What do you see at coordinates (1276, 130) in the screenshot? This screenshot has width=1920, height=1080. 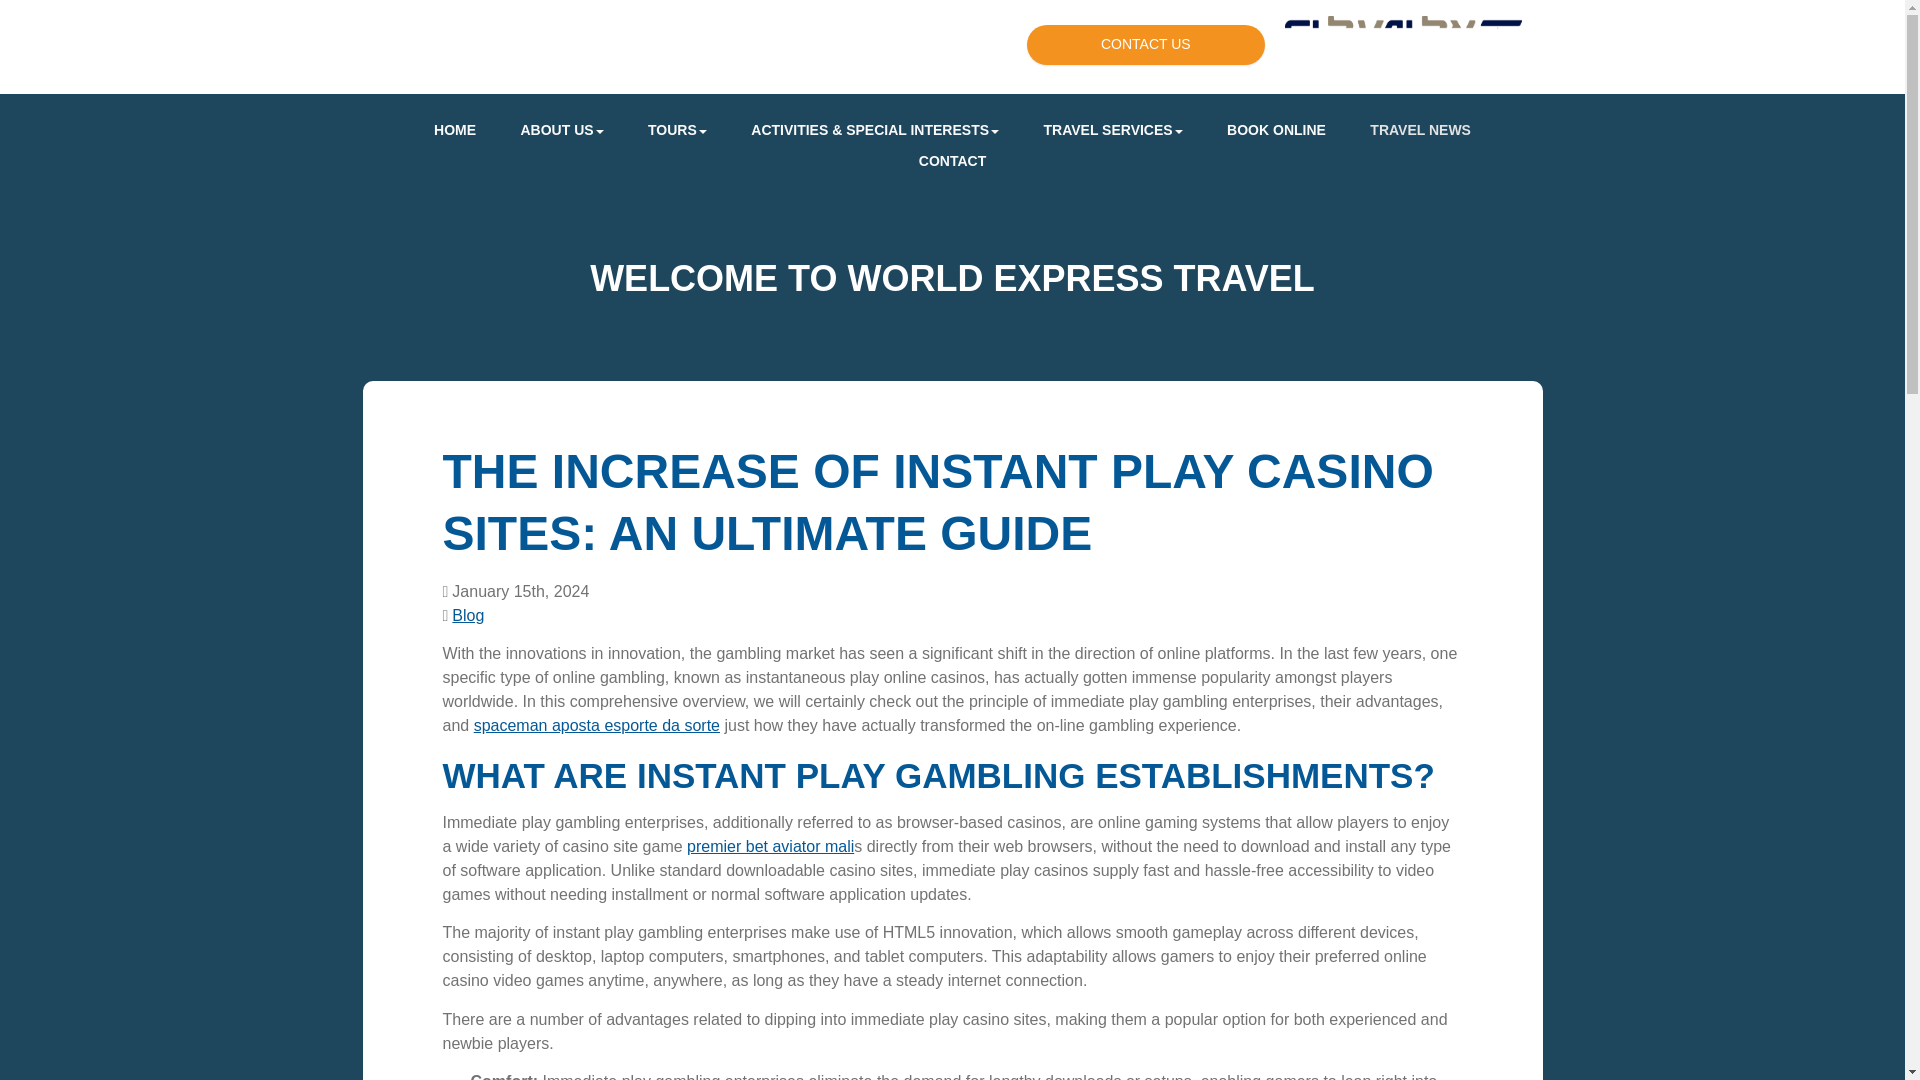 I see `BOOK ONLINE` at bounding box center [1276, 130].